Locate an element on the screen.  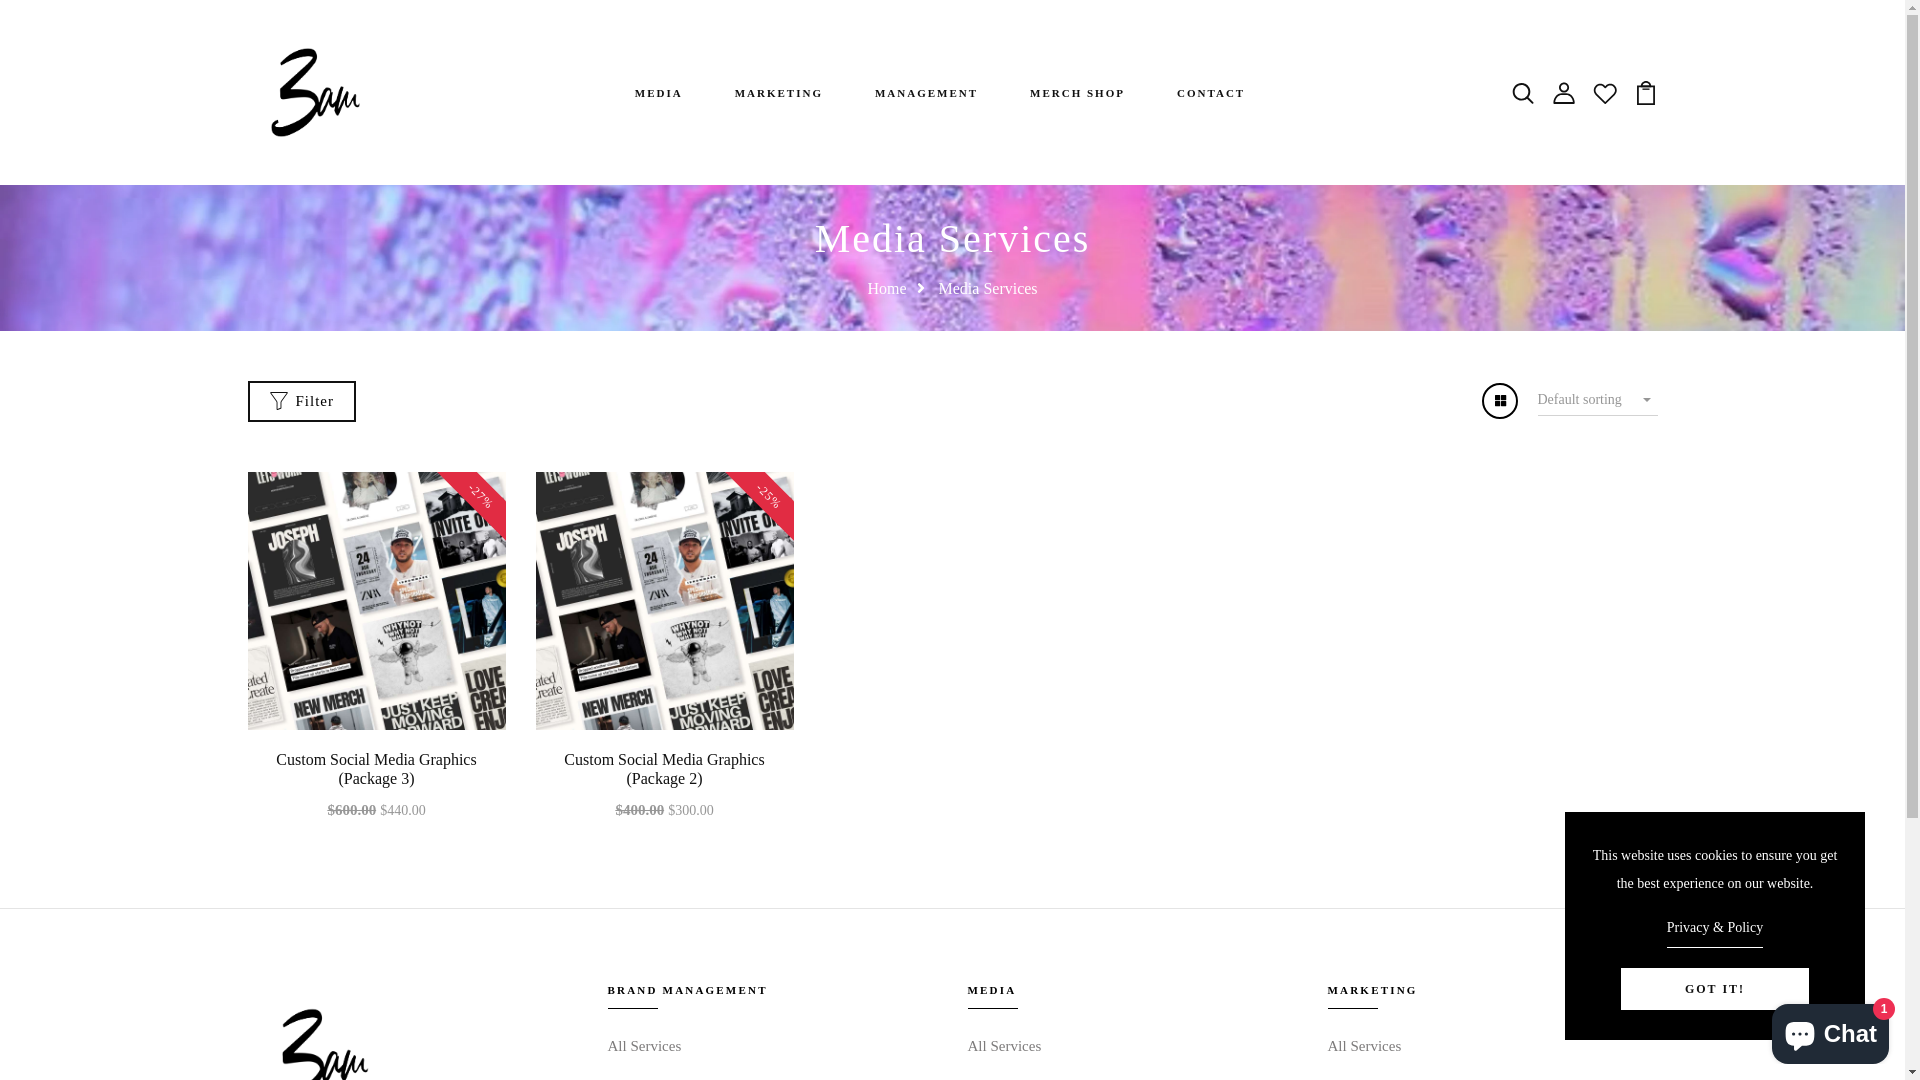
register is located at coordinates (953, 968).